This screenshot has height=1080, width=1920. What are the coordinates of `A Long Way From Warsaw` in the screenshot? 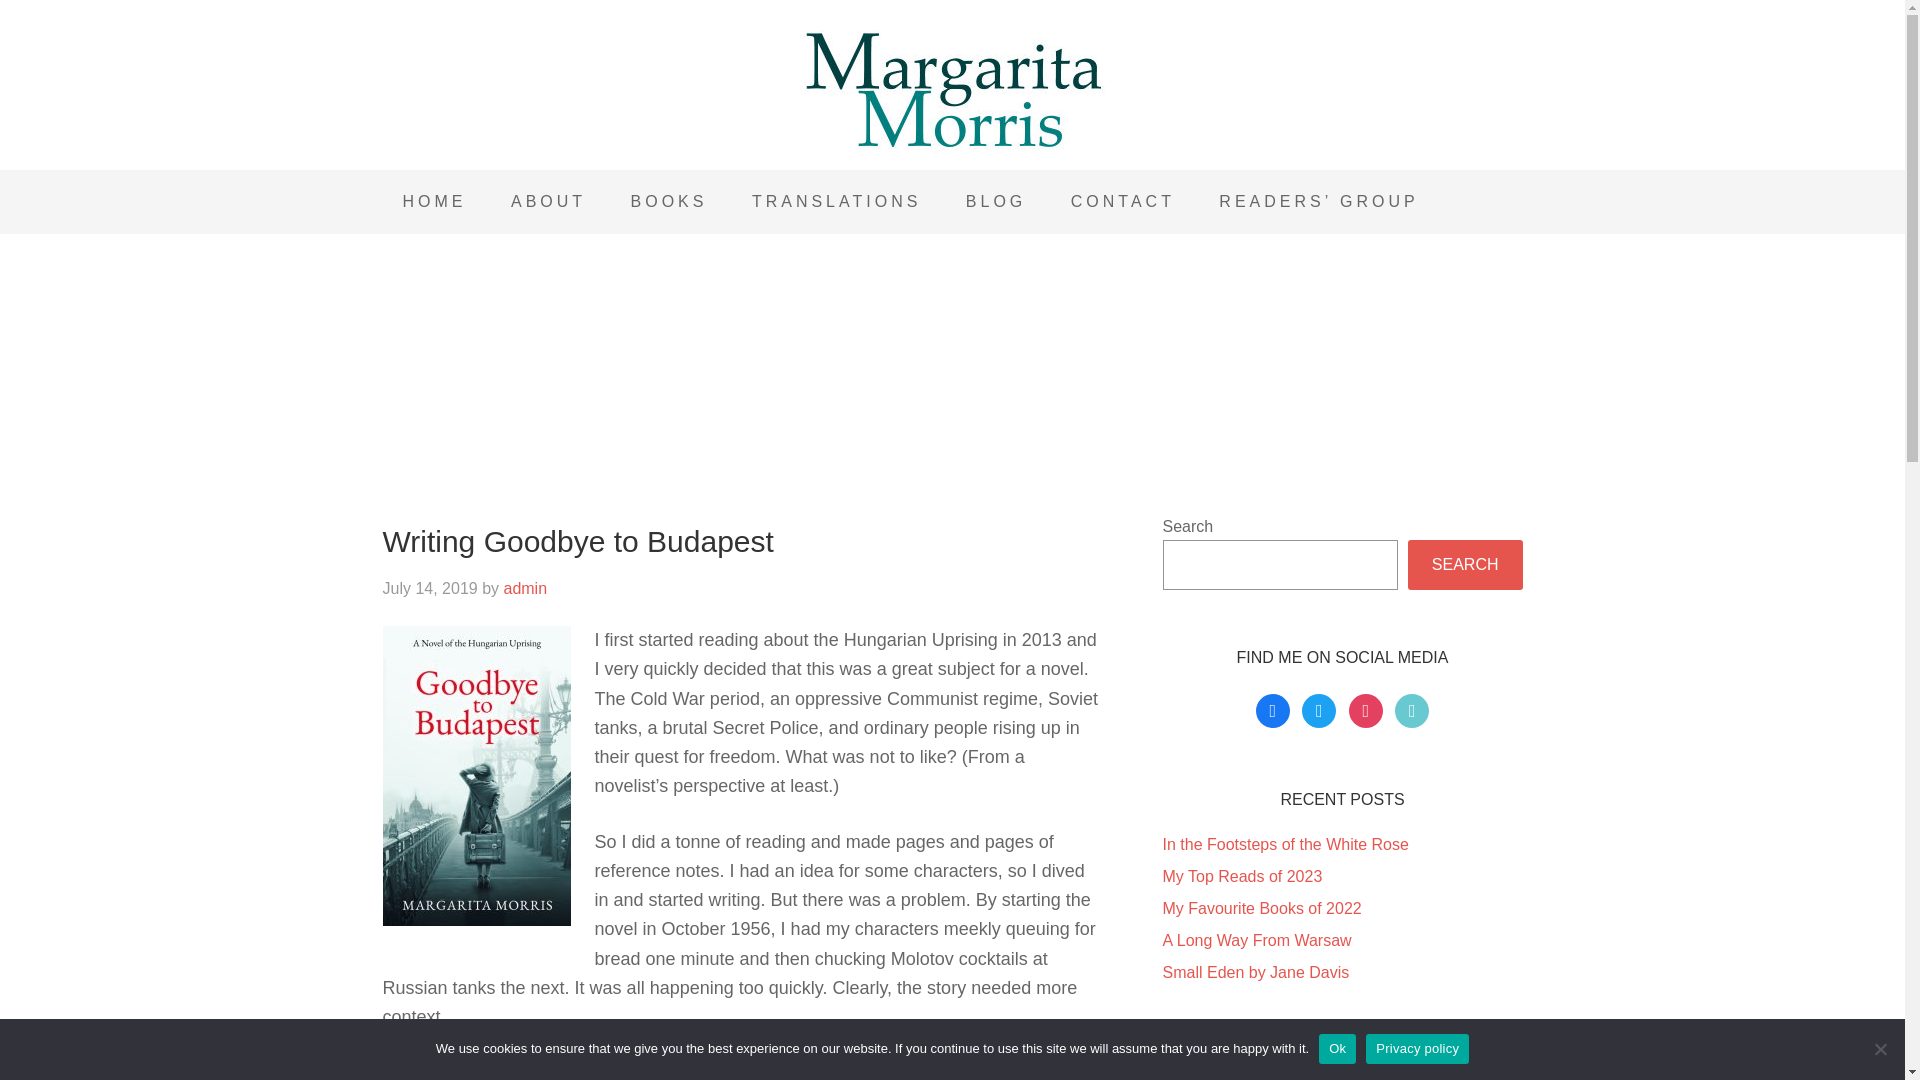 It's located at (1256, 940).